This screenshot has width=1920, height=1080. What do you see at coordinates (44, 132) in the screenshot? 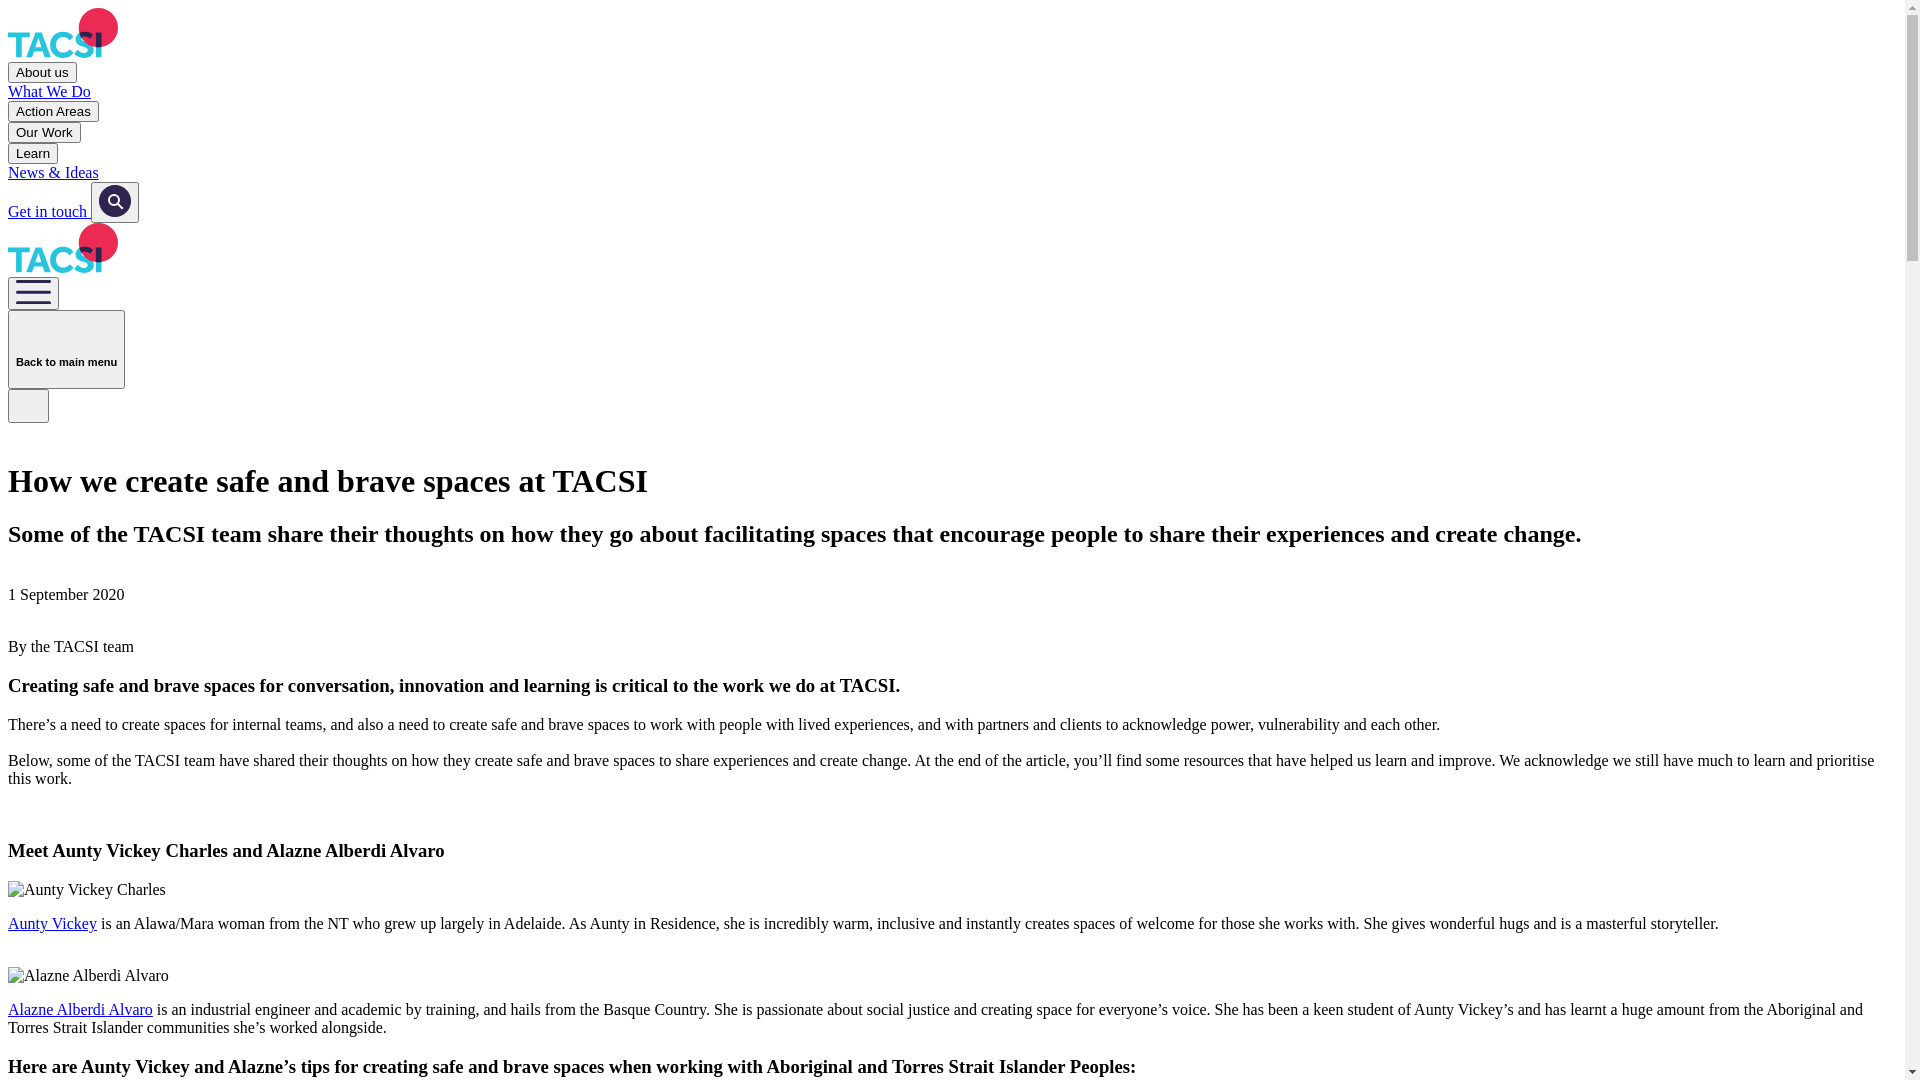
I see `Our Work` at bounding box center [44, 132].